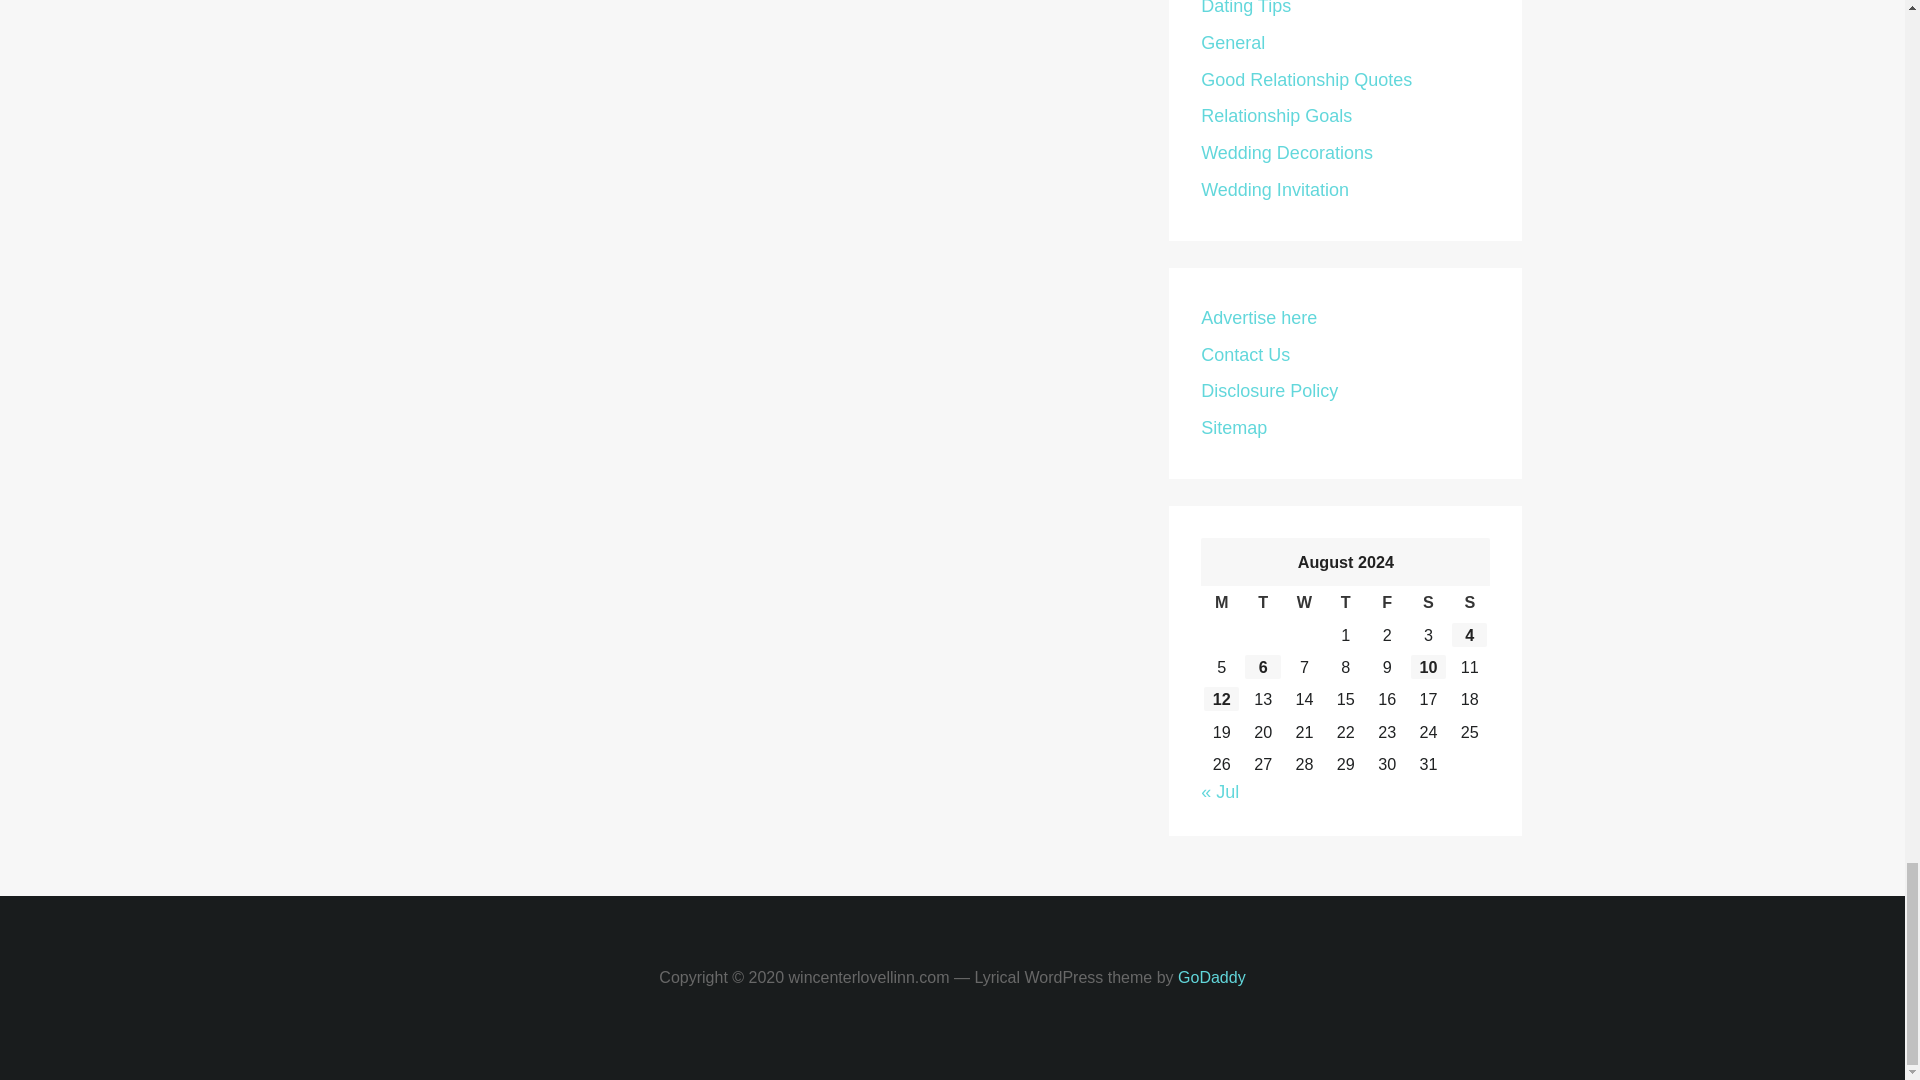 Image resolution: width=1920 pixels, height=1080 pixels. What do you see at coordinates (1262, 602) in the screenshot?
I see `Tuesday` at bounding box center [1262, 602].